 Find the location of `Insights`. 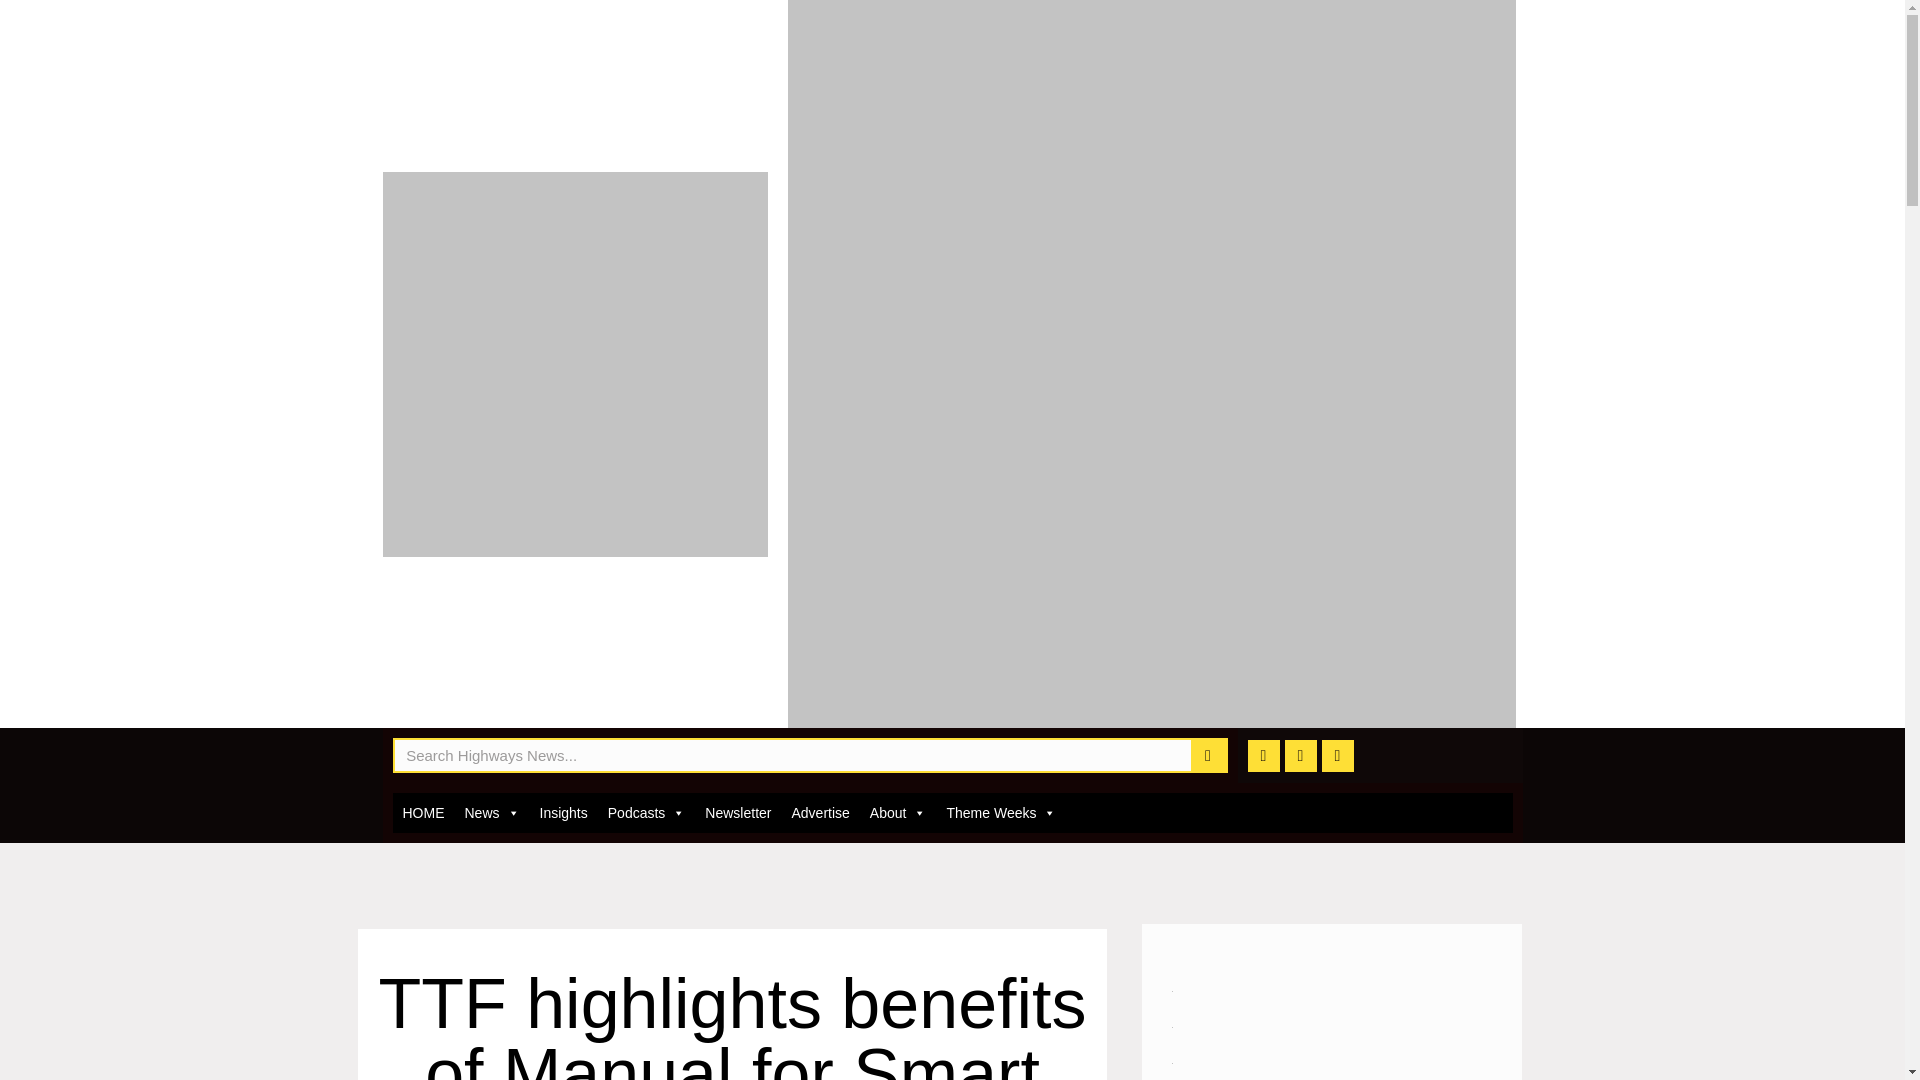

Insights is located at coordinates (563, 812).